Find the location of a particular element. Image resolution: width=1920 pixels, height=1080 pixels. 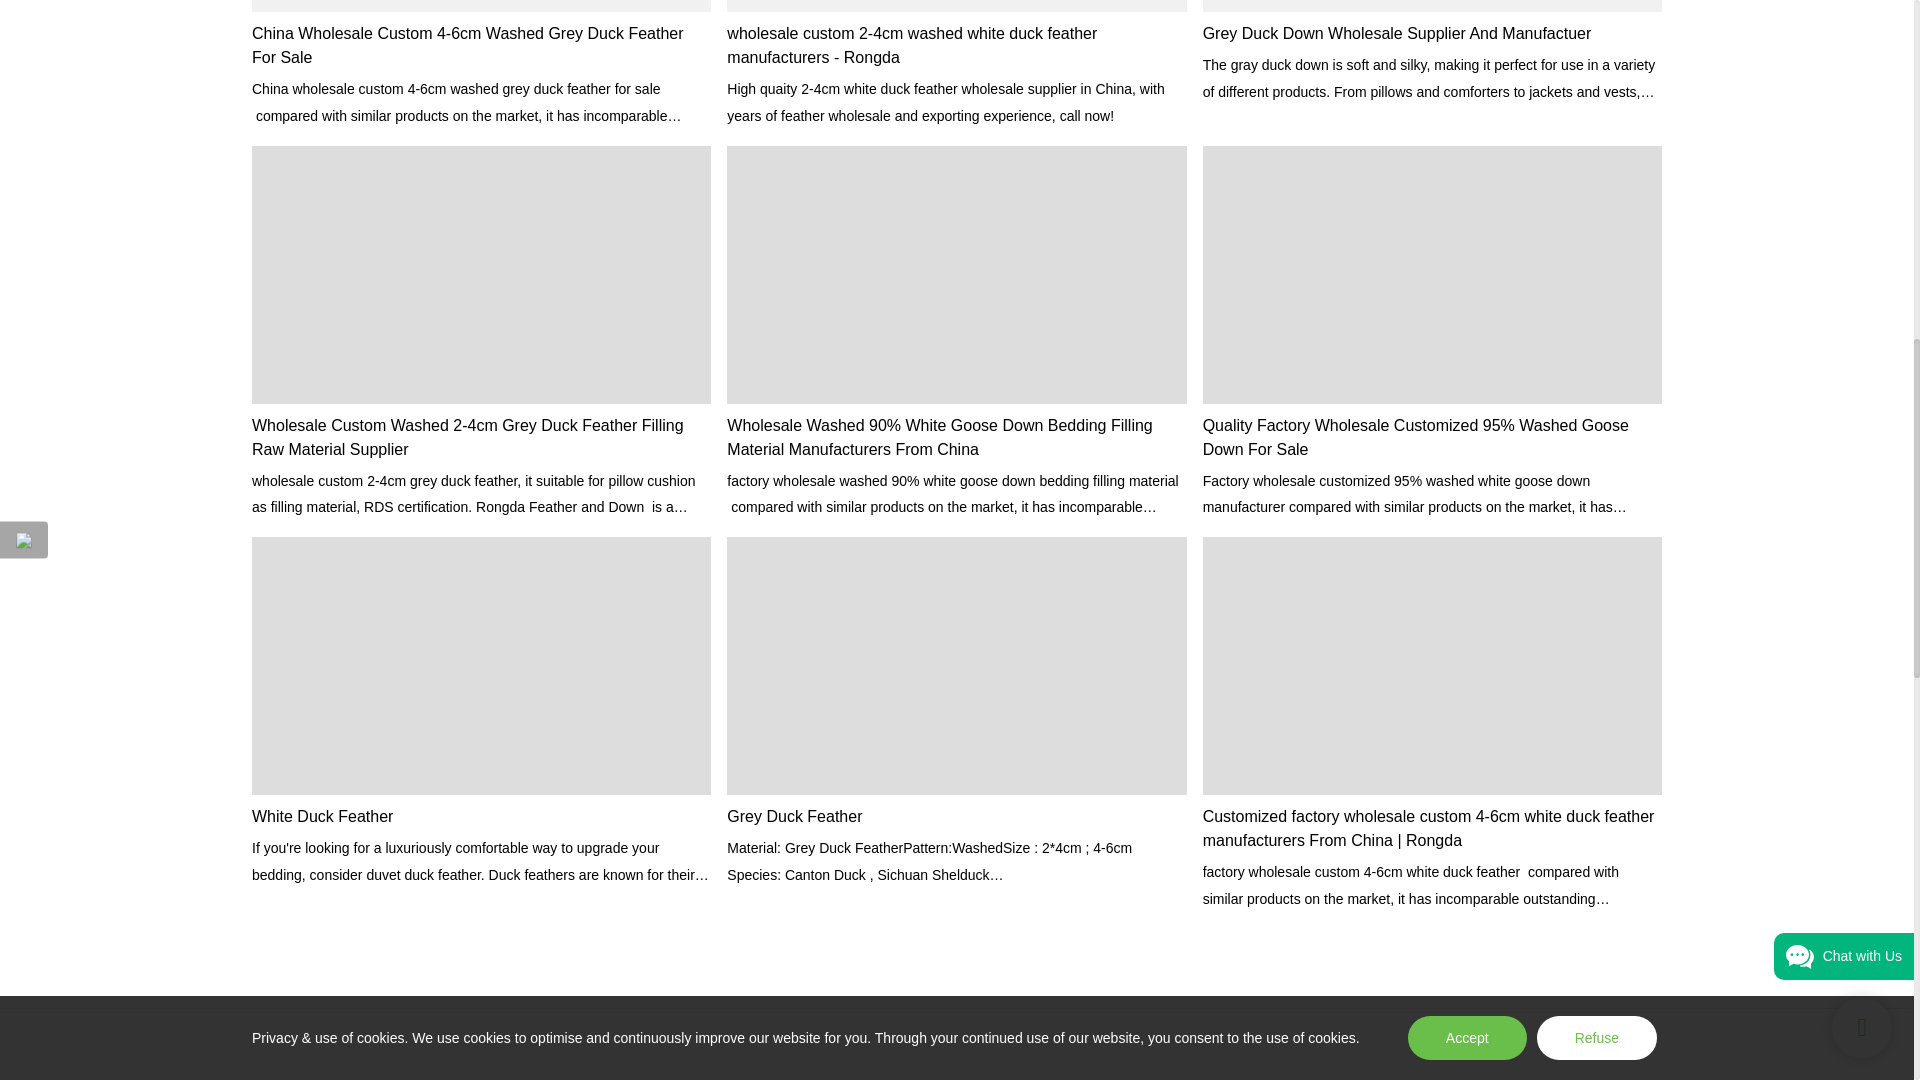

Grey Duck Down Wholesale Supplier And Manufactuer is located at coordinates (1432, 34).